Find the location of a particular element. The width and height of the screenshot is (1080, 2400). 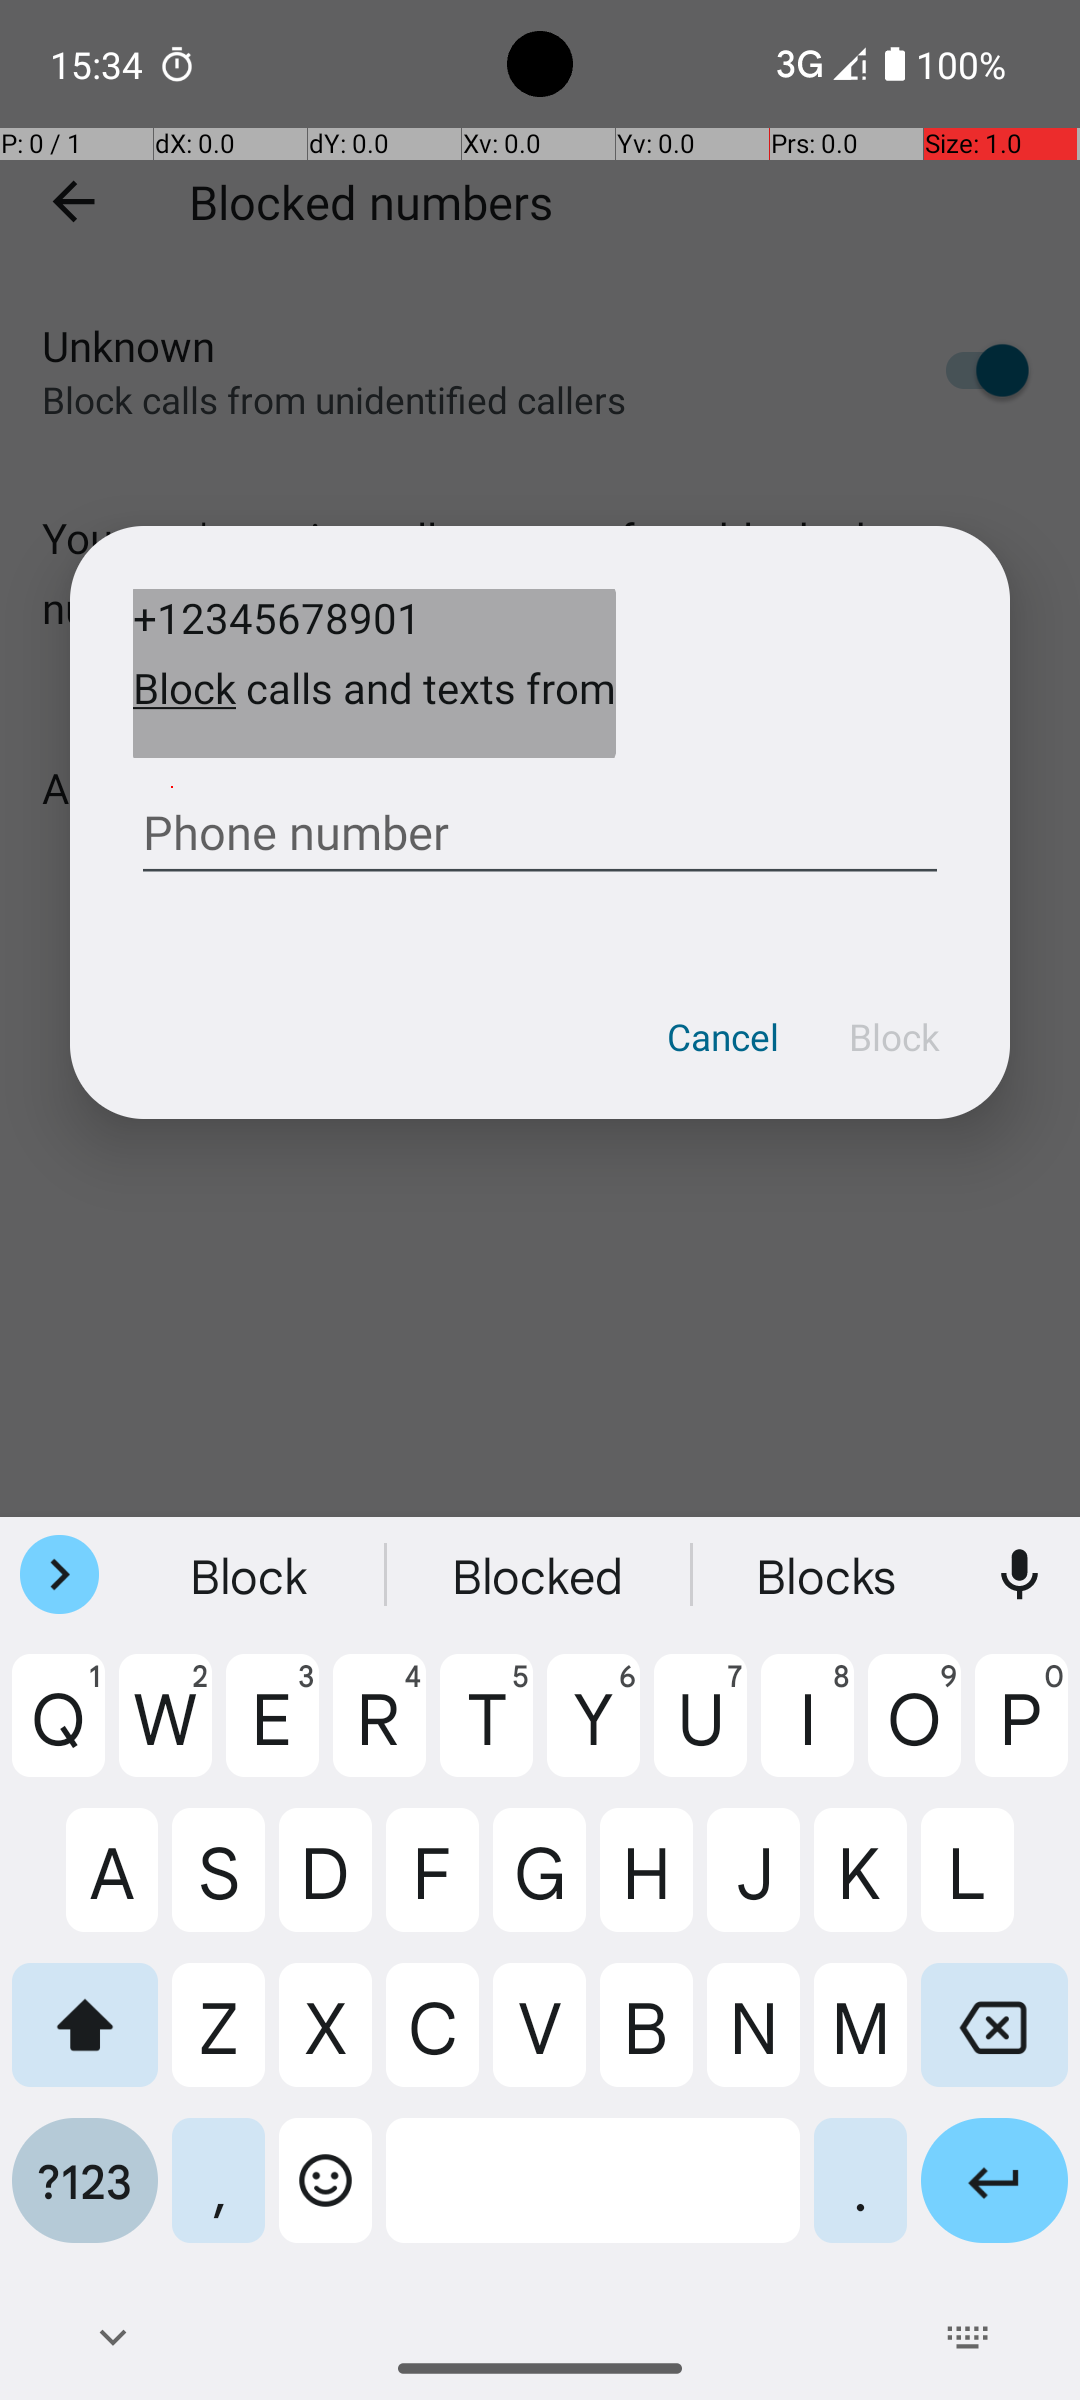

Q is located at coordinates (58, 1731).